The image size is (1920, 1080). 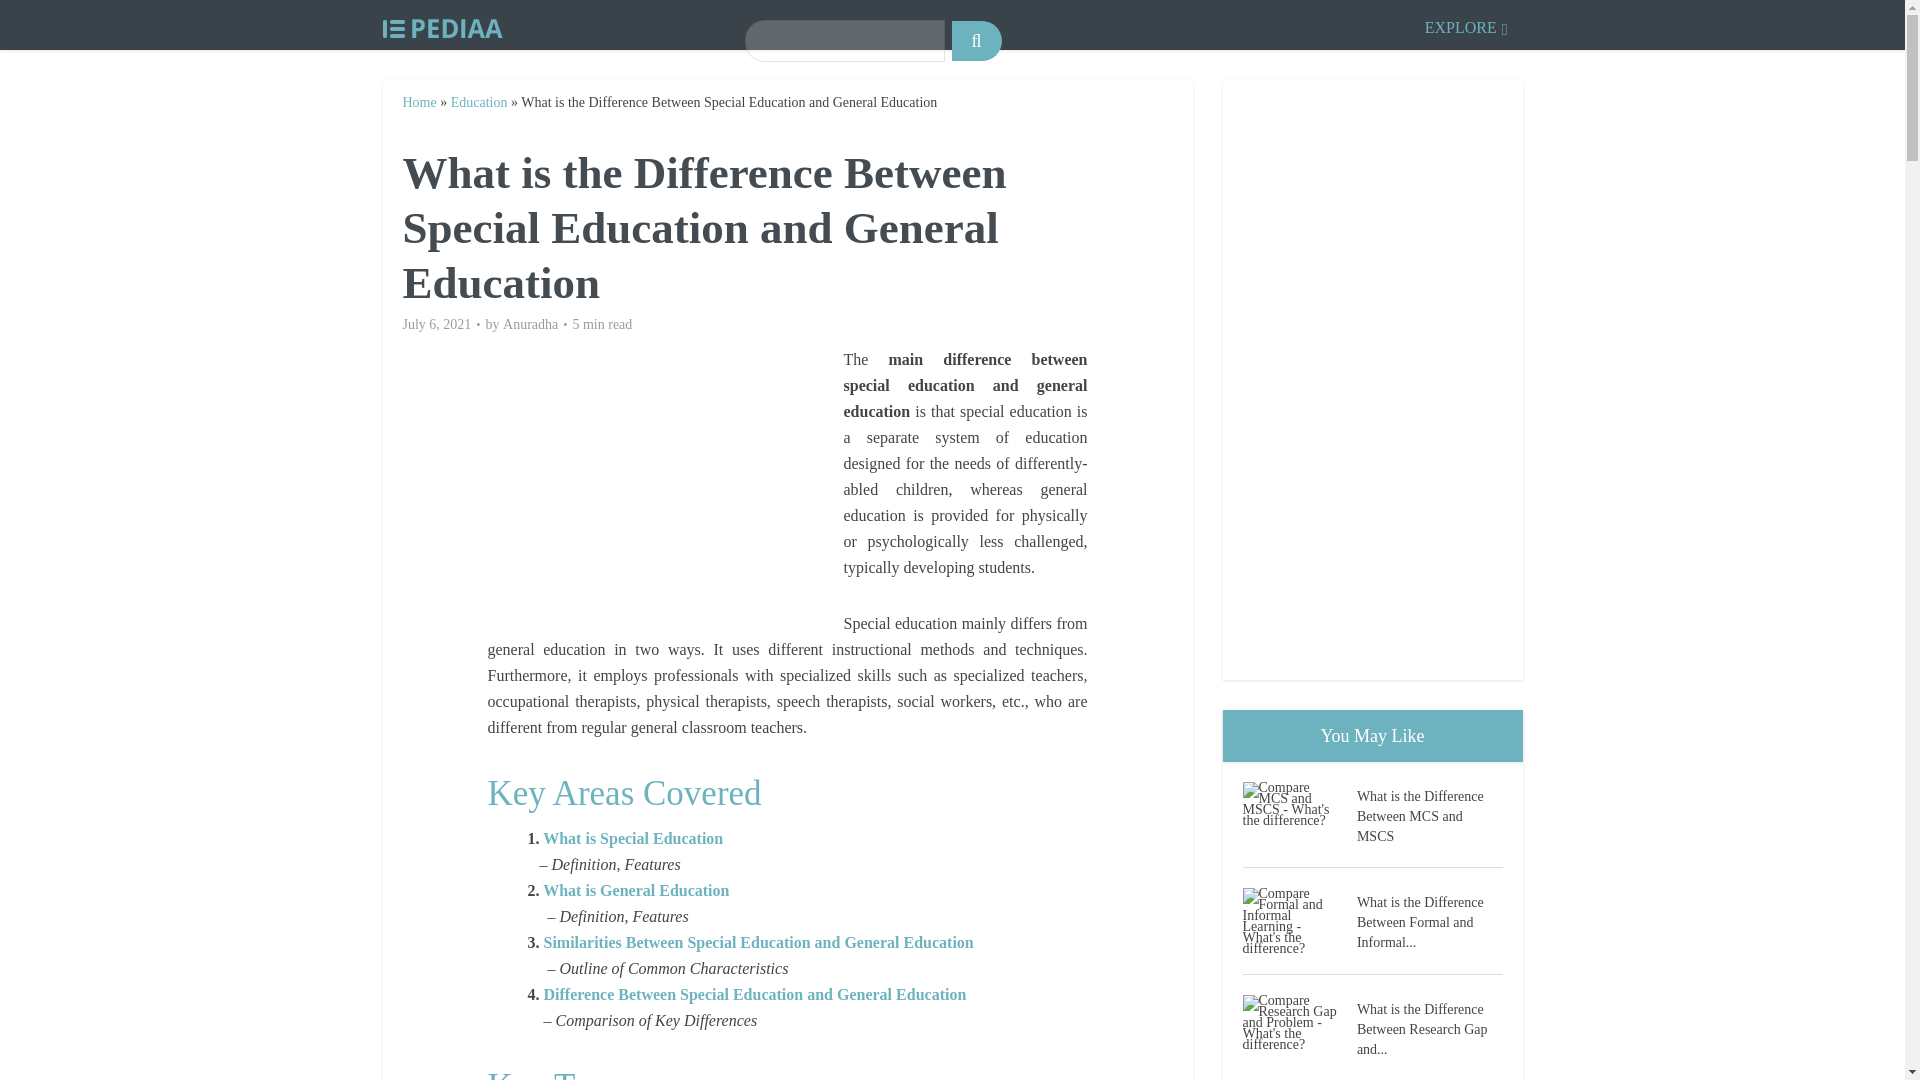 What do you see at coordinates (530, 324) in the screenshot?
I see `Anuradha` at bounding box center [530, 324].